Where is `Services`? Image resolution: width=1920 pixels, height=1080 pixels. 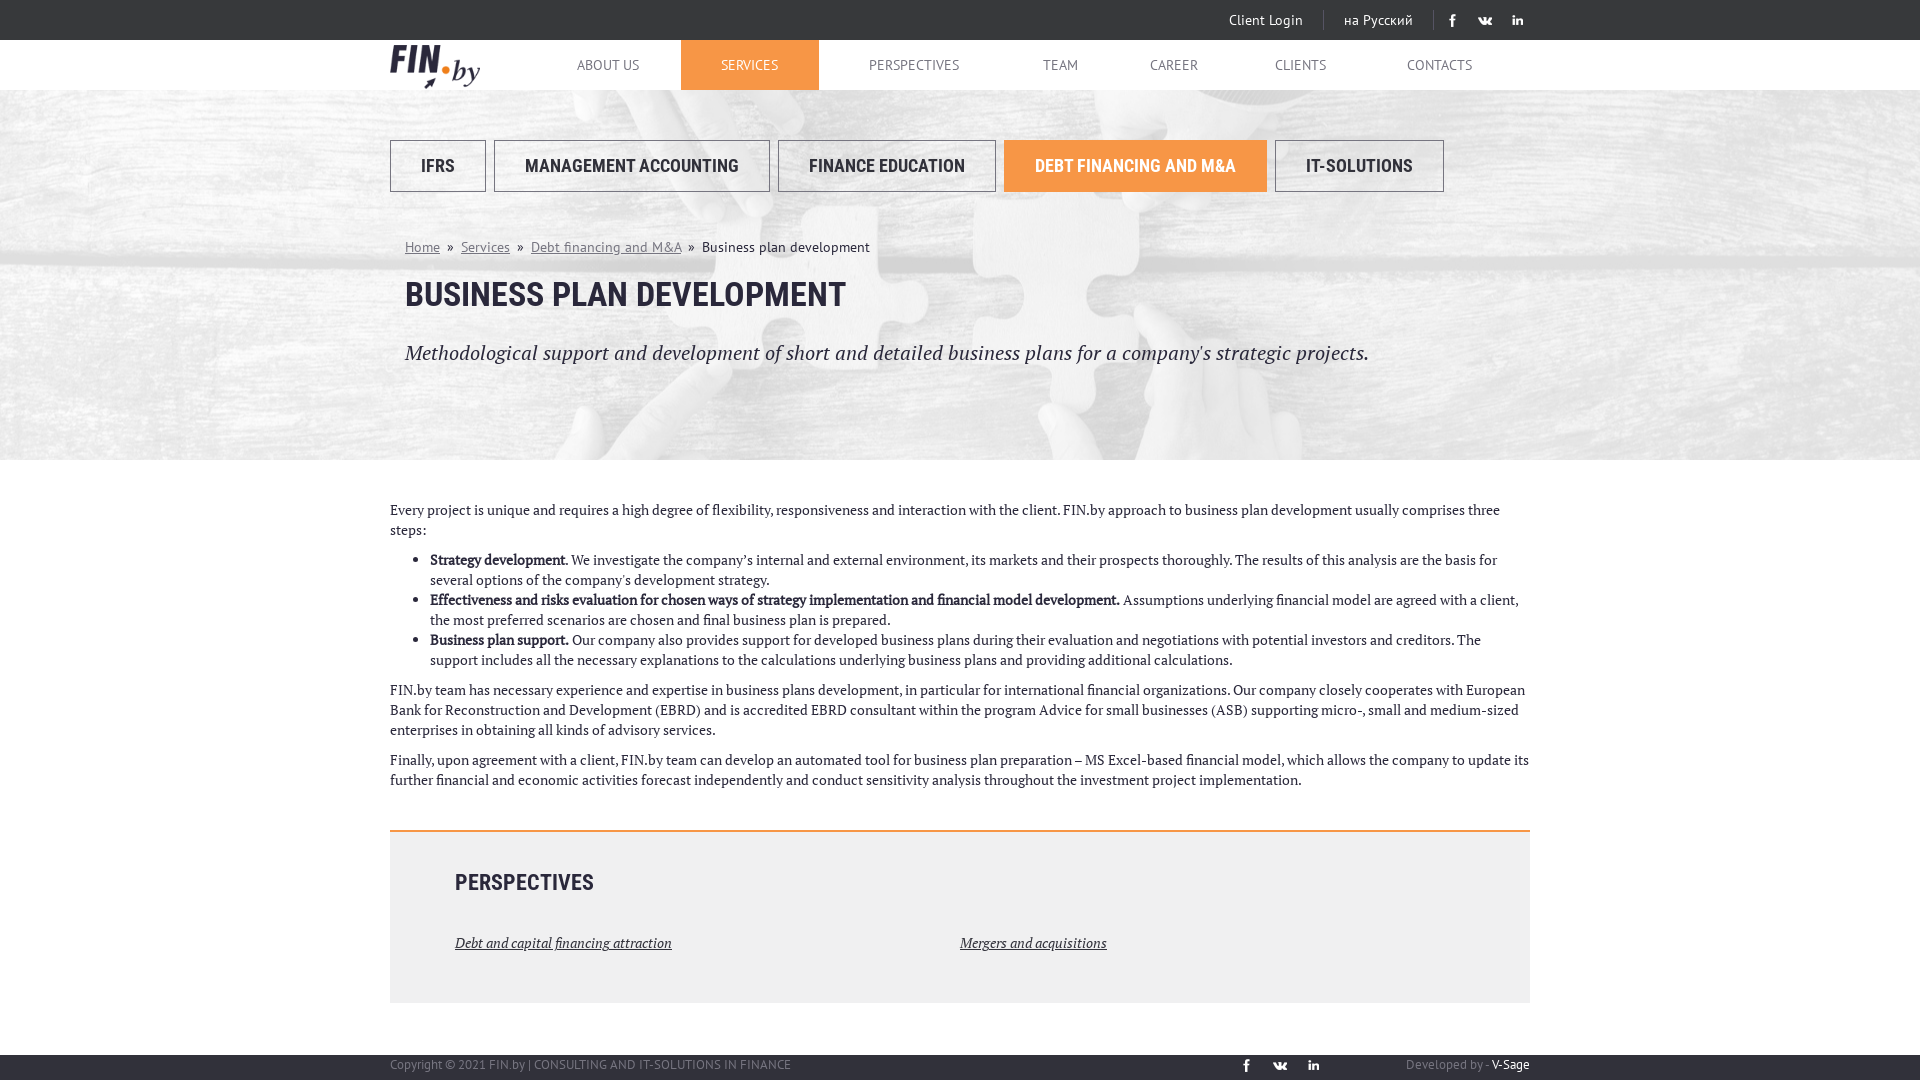 Services is located at coordinates (486, 247).